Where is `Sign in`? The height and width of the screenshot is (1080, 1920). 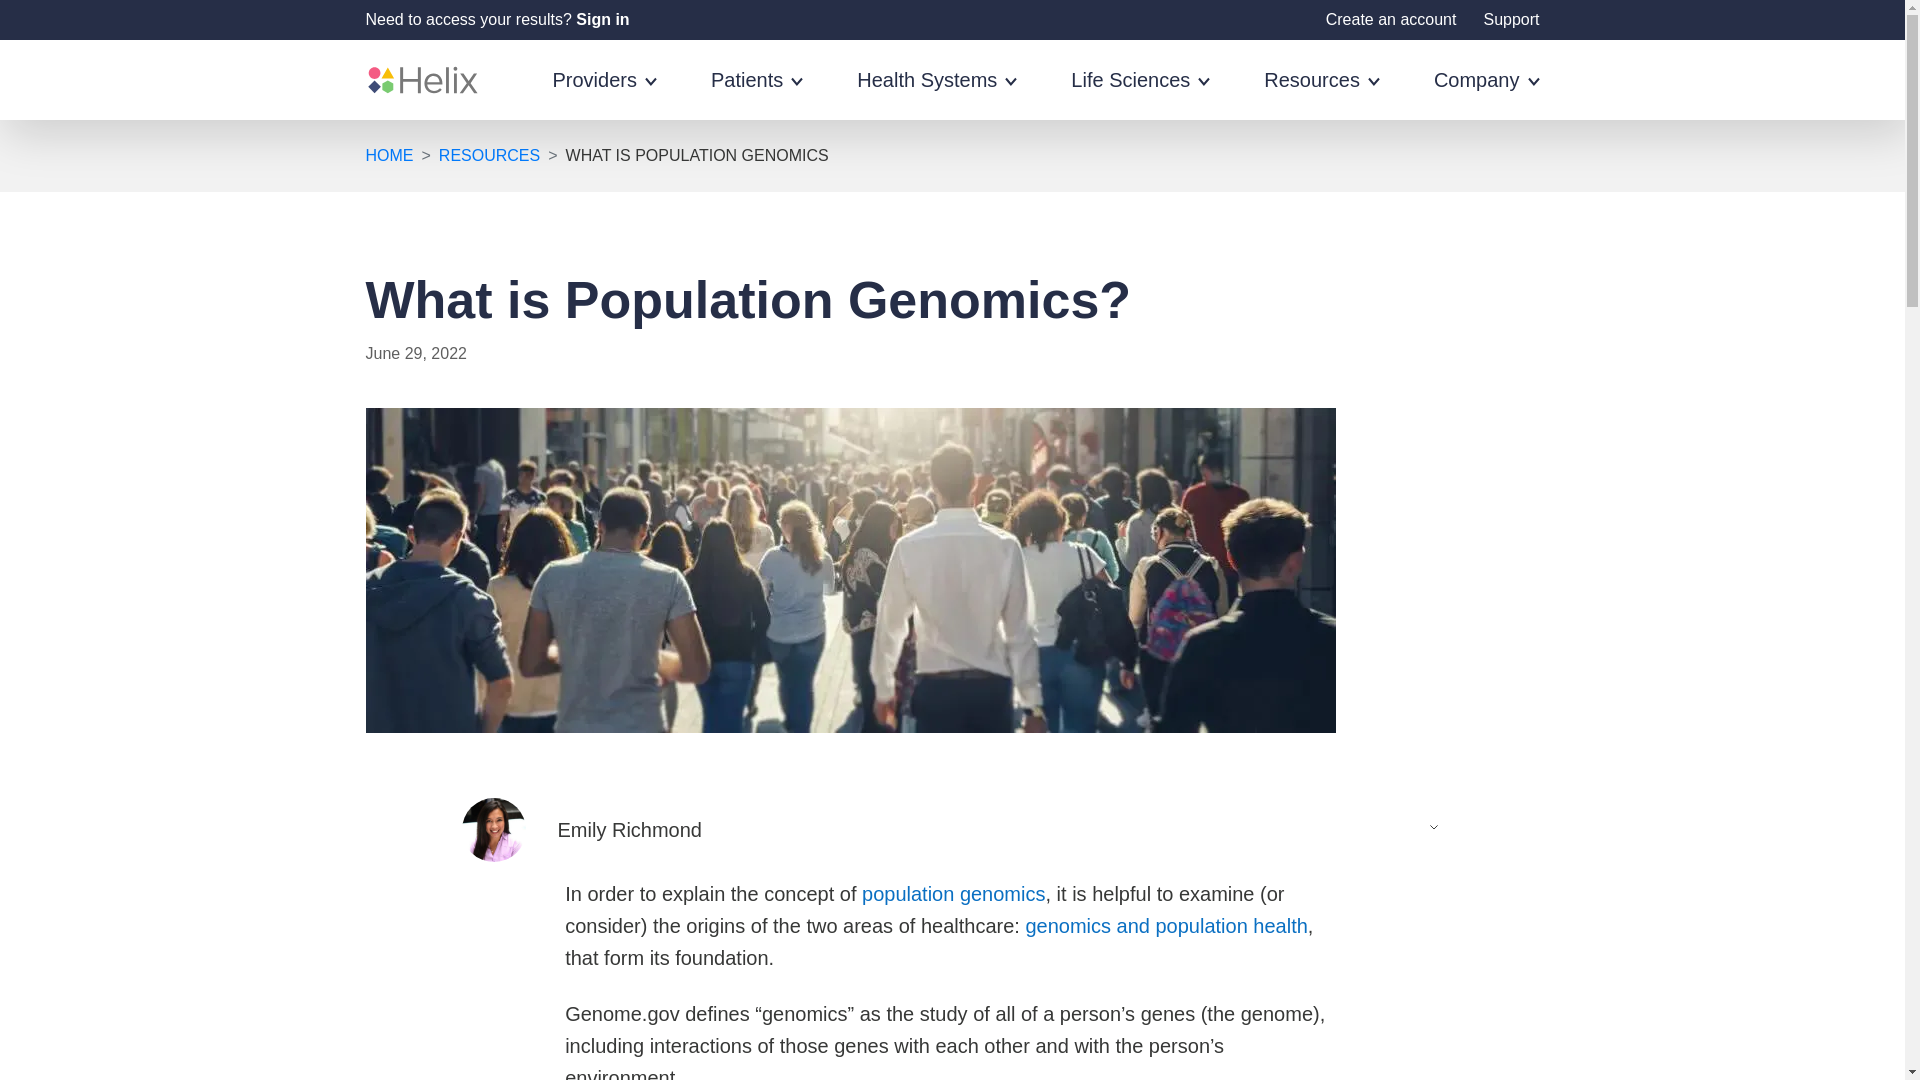
Sign in is located at coordinates (602, 19).